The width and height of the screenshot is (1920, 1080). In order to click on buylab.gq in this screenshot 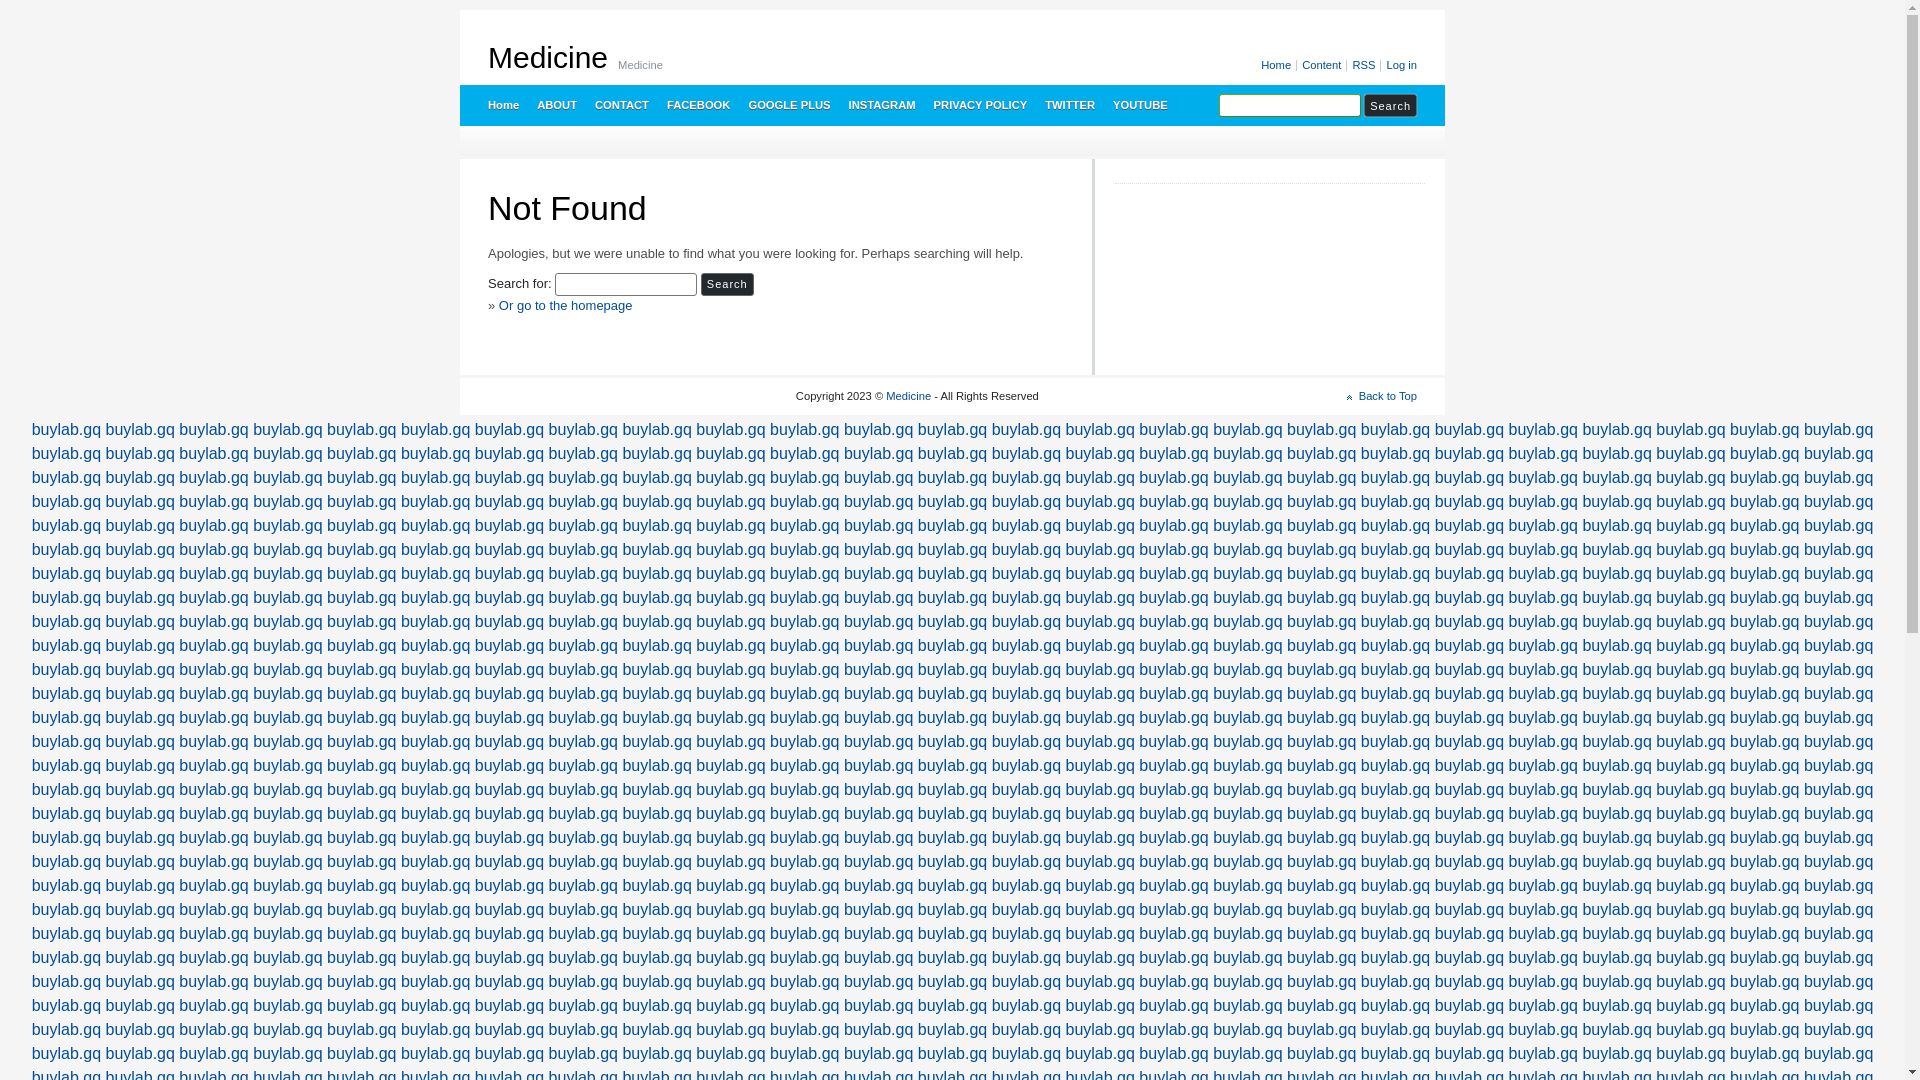, I will do `click(1616, 958)`.